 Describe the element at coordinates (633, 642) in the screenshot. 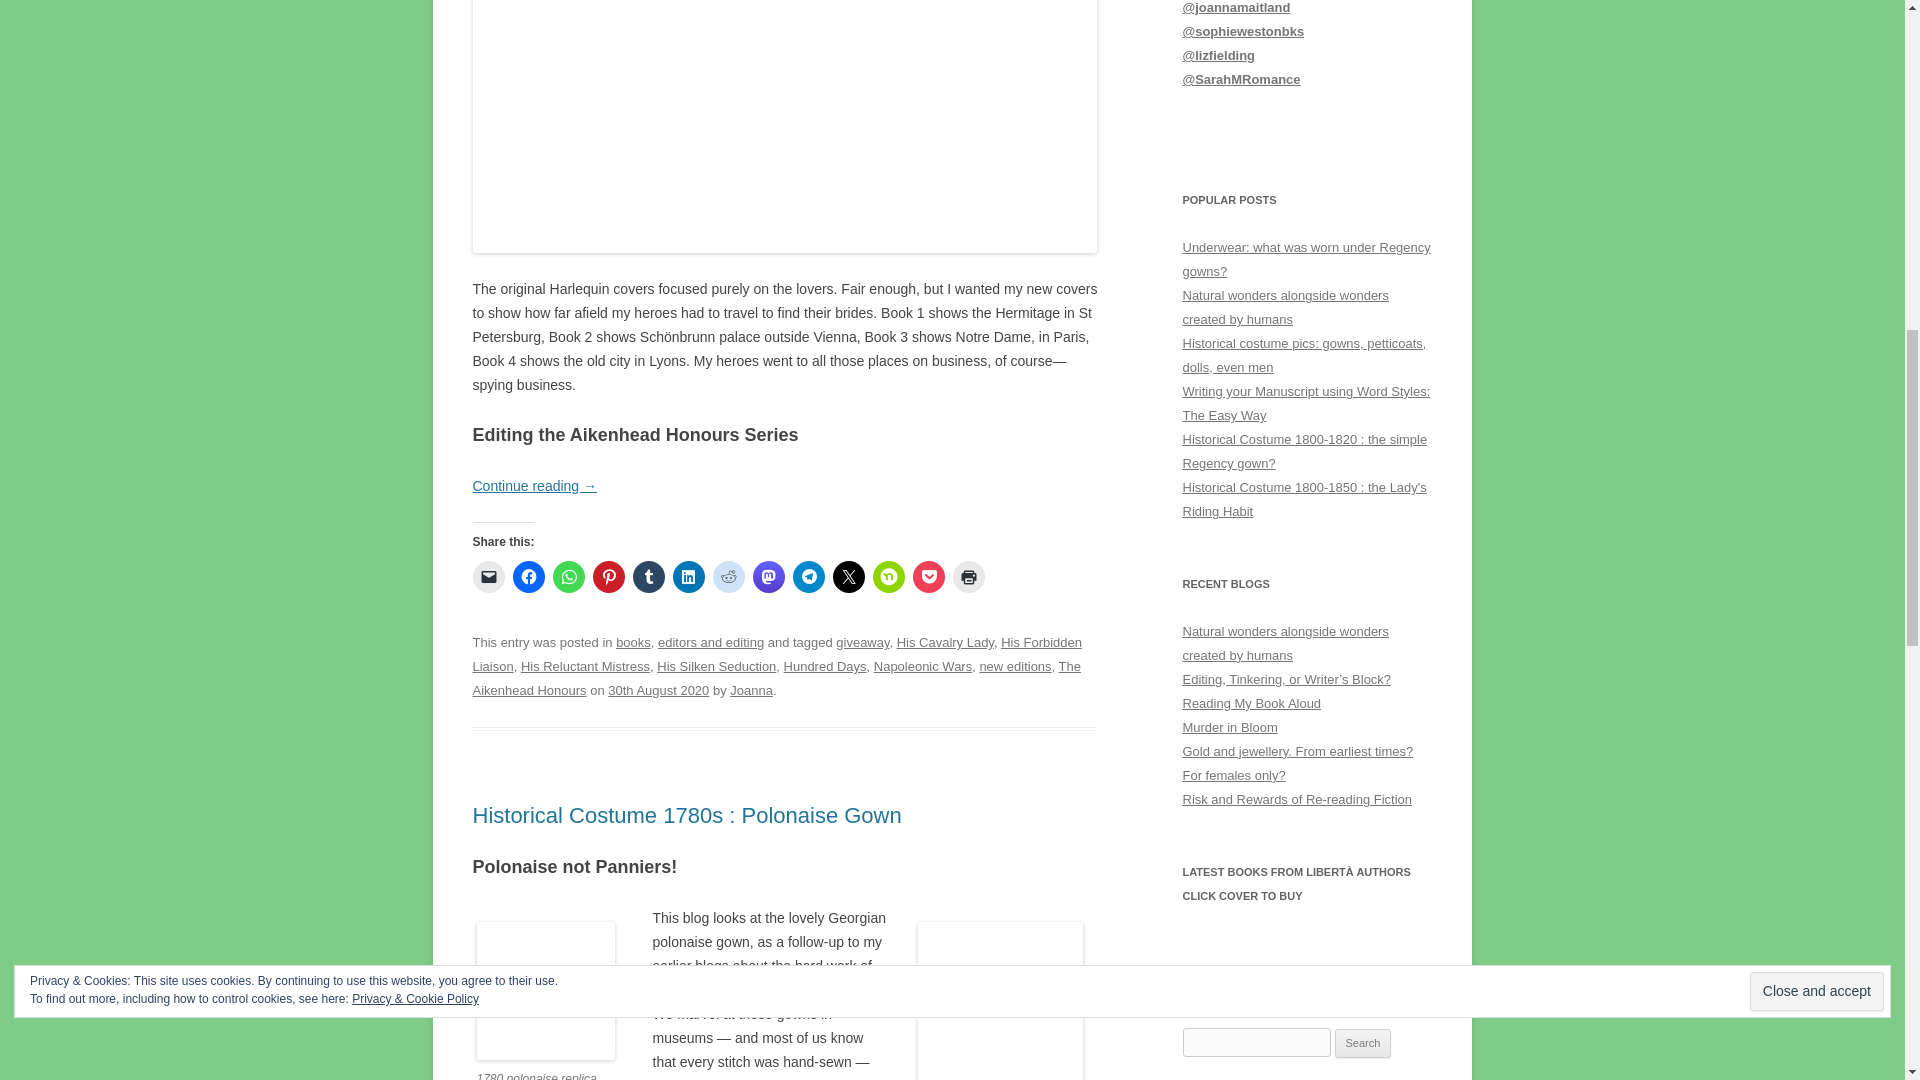

I see `books` at that location.